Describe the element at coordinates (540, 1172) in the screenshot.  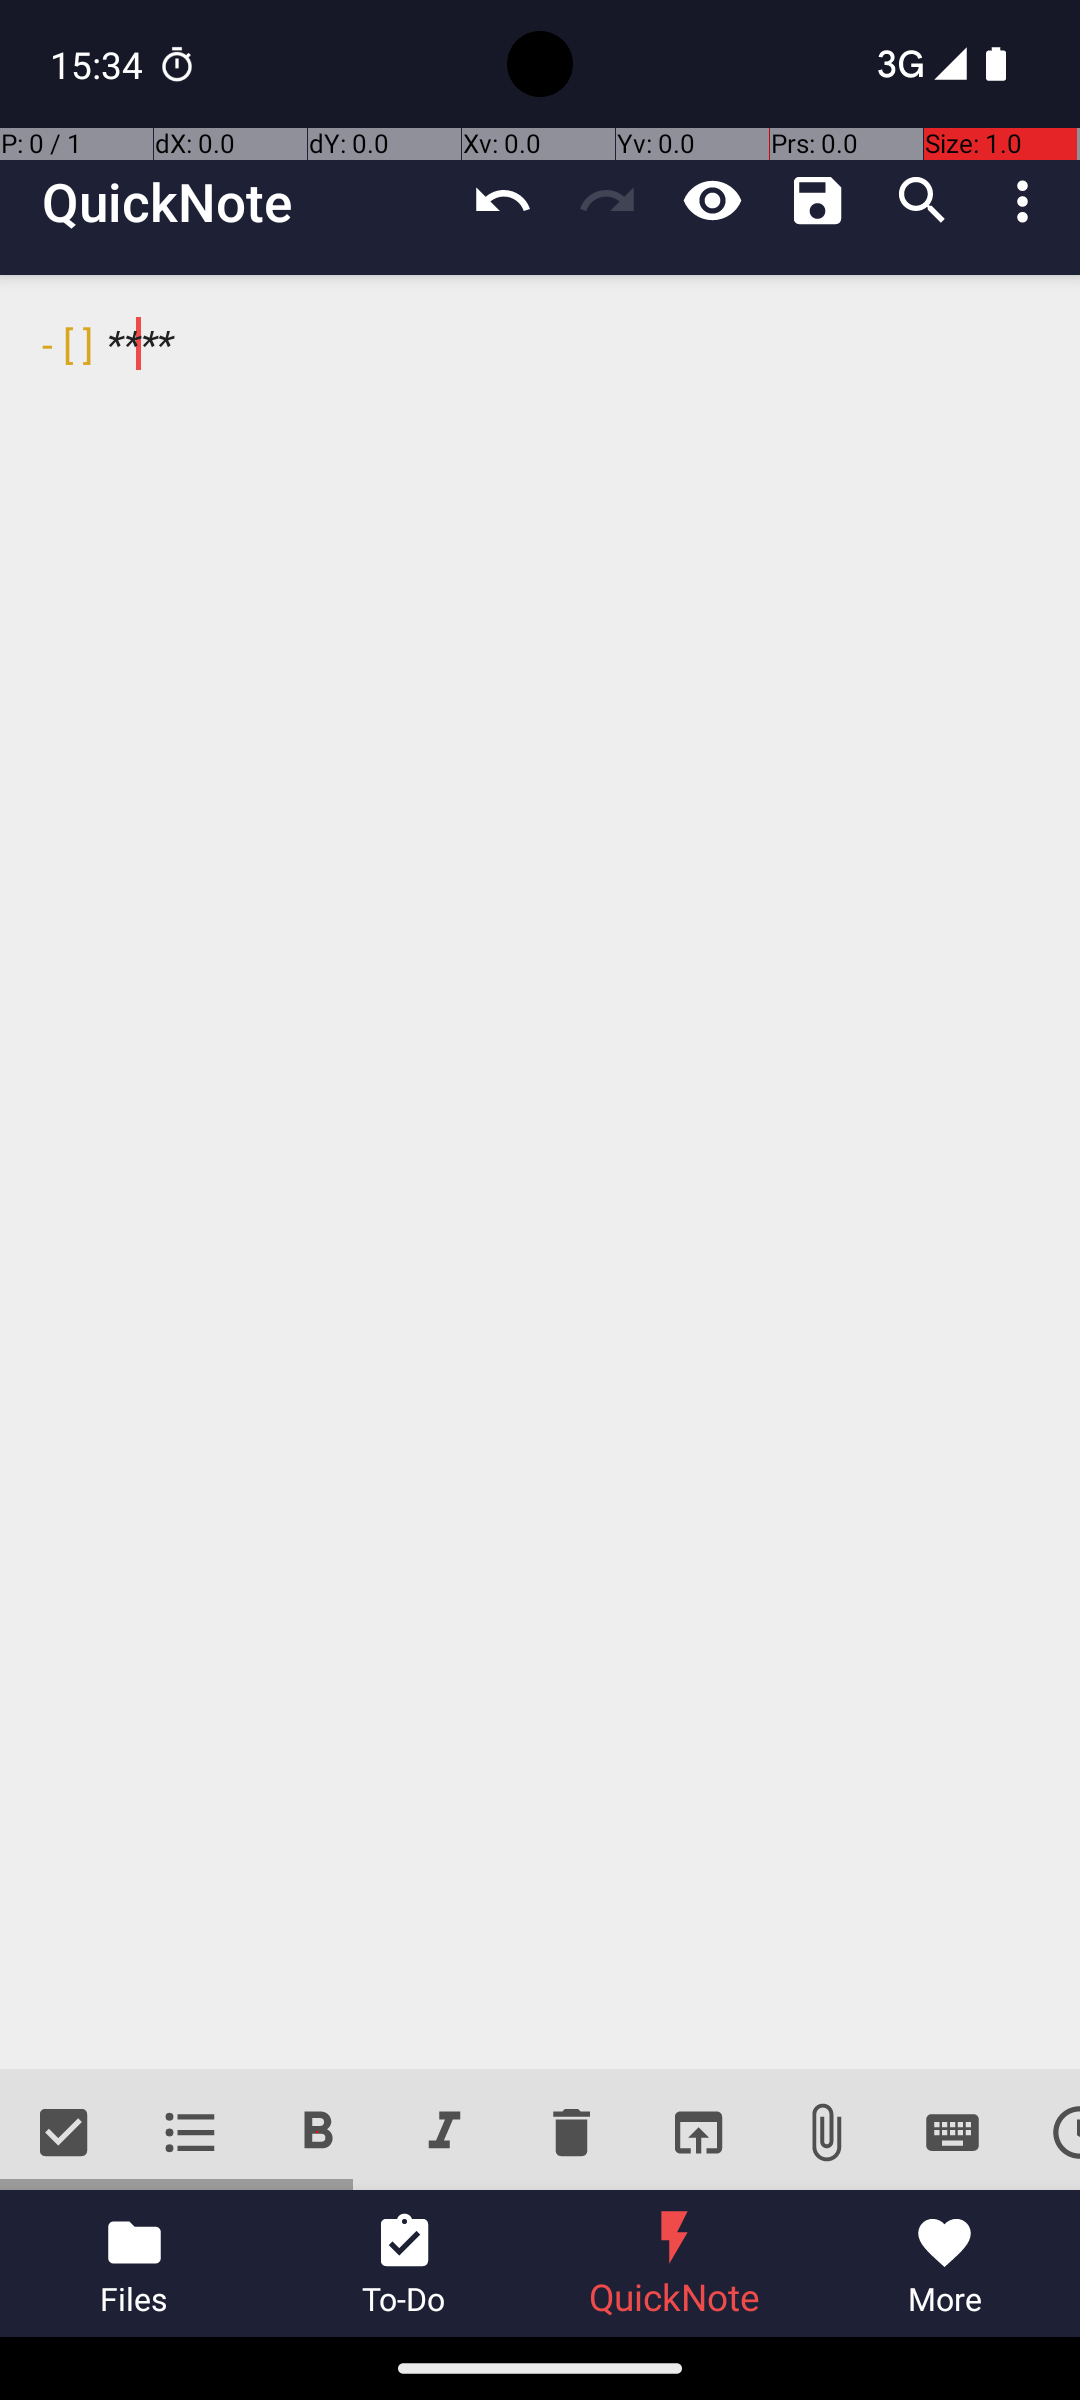
I see `- [ ] ****` at that location.